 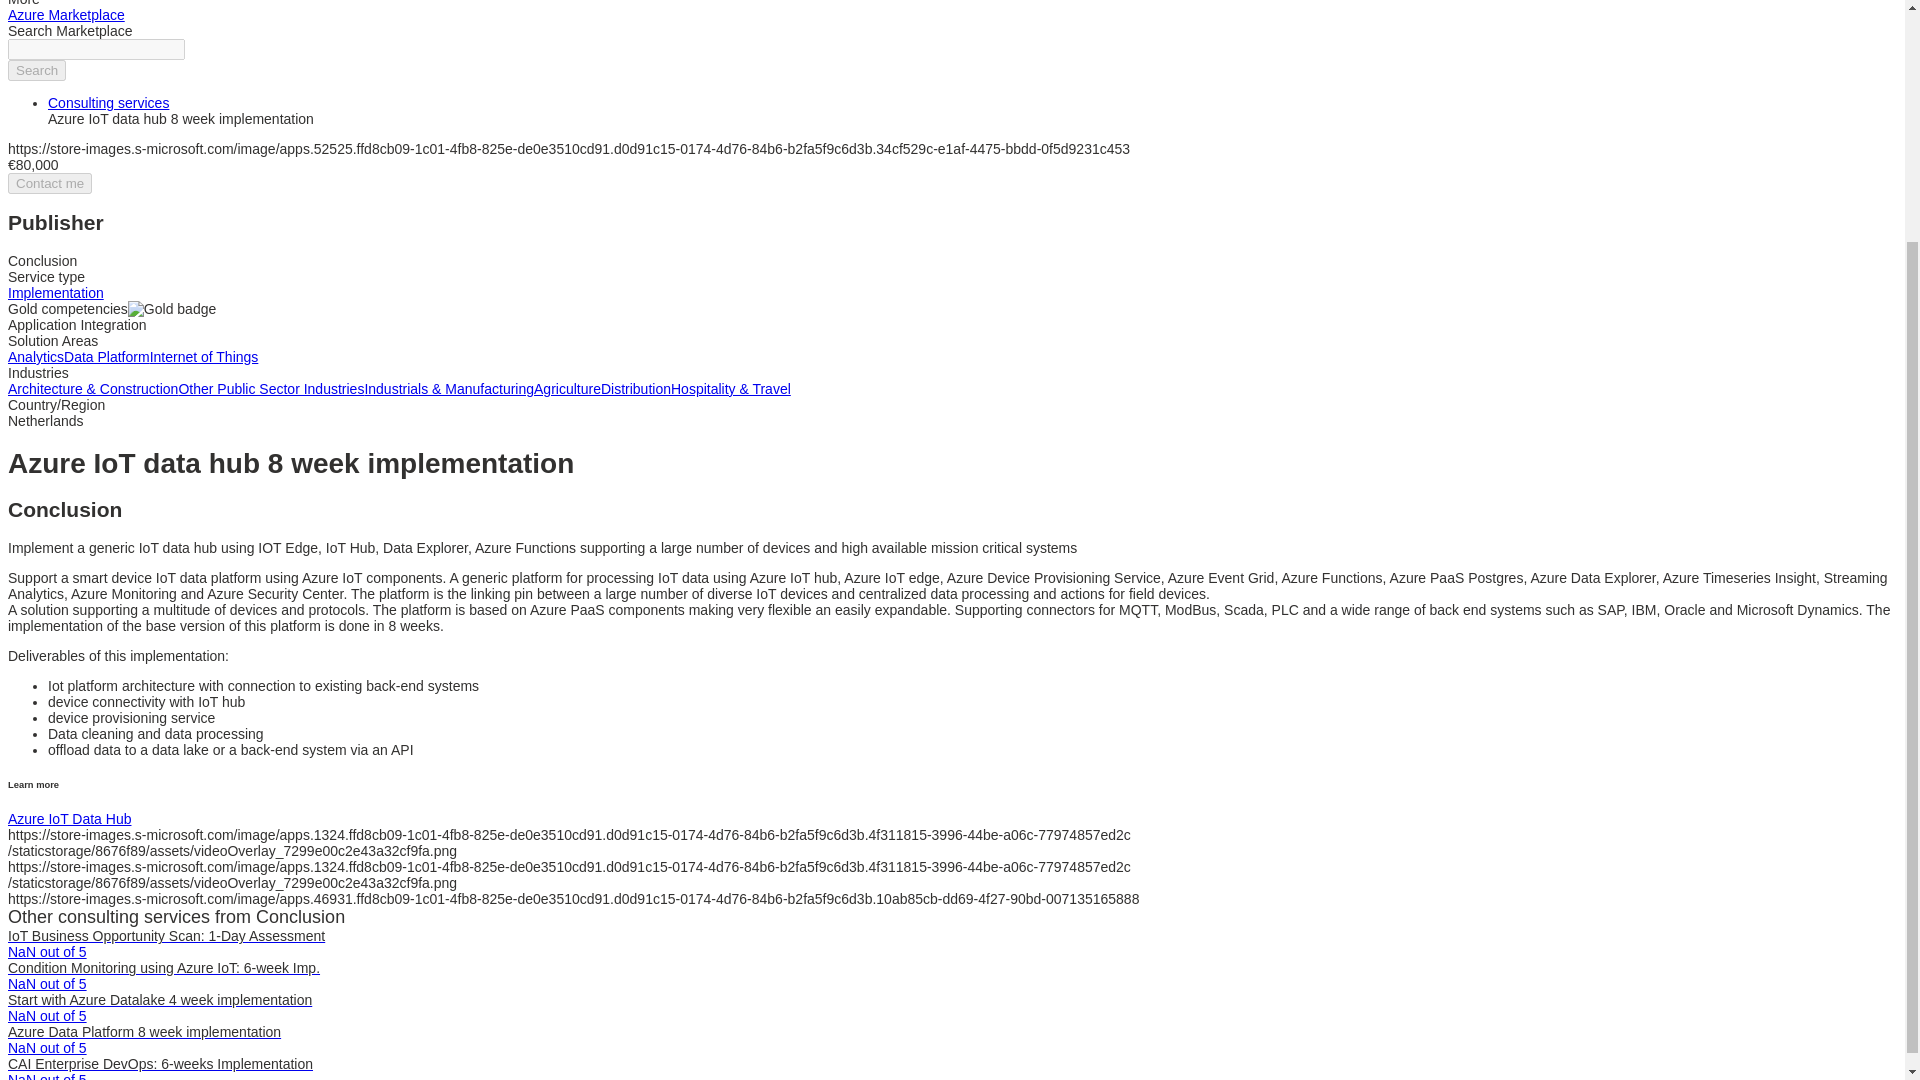 What do you see at coordinates (204, 356) in the screenshot?
I see `Internet of Things` at bounding box center [204, 356].